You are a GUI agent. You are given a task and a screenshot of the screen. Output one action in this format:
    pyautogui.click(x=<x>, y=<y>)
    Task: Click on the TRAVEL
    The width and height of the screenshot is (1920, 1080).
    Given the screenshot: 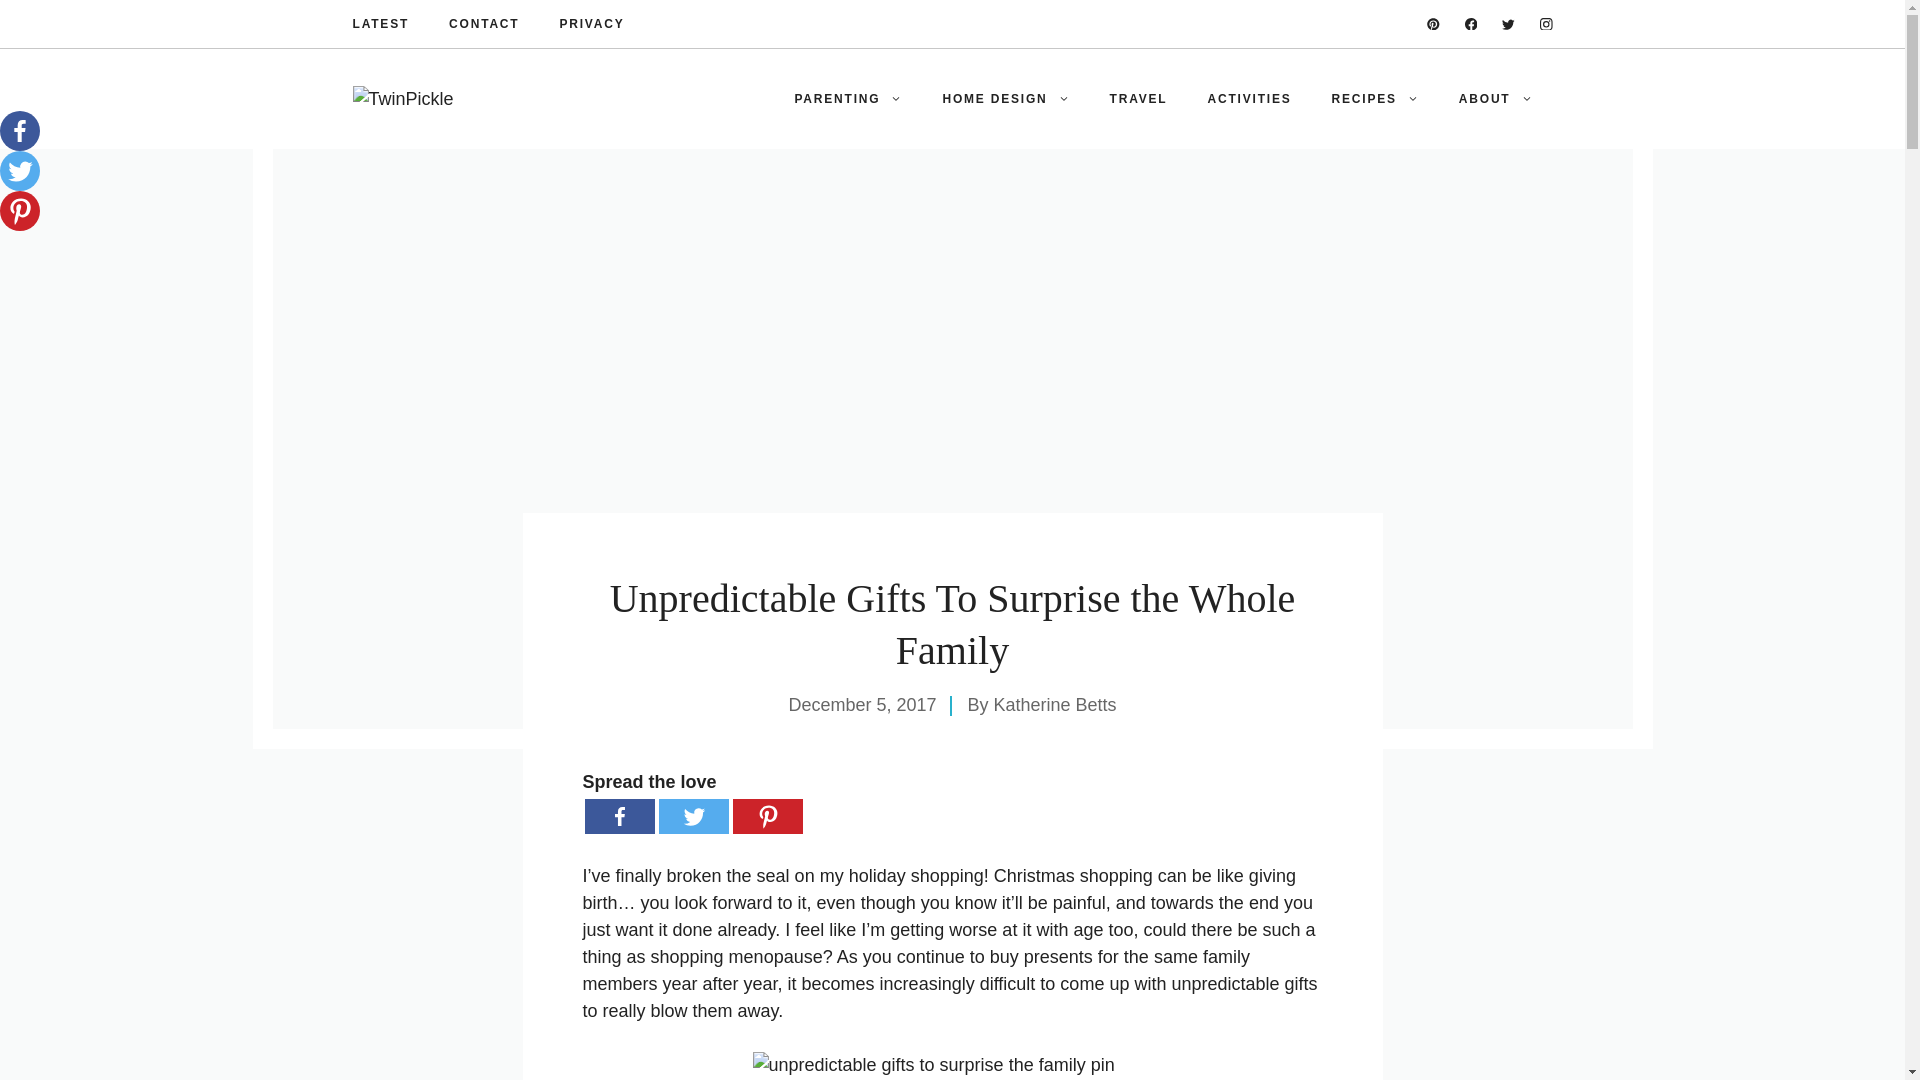 What is the action you would take?
    pyautogui.click(x=1139, y=98)
    